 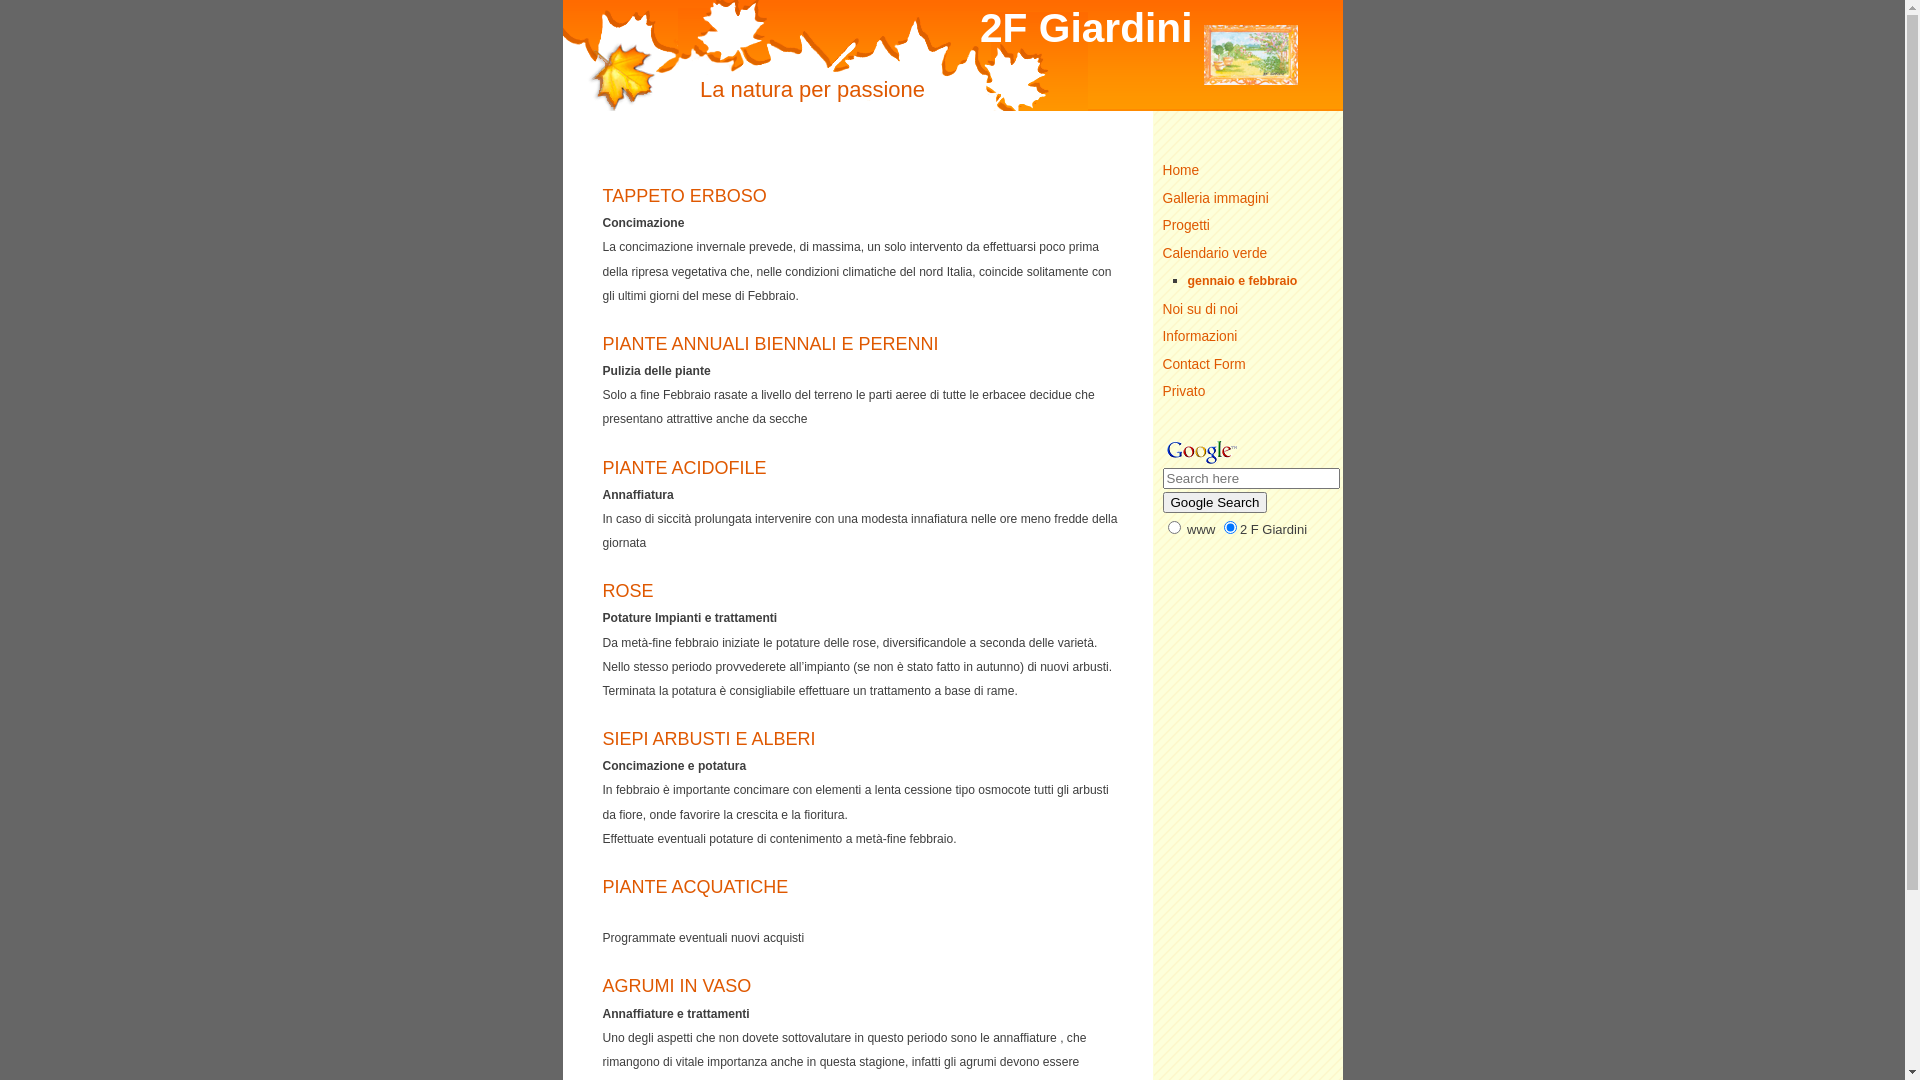 I want to click on Calendario verde, so click(x=1247, y=254).